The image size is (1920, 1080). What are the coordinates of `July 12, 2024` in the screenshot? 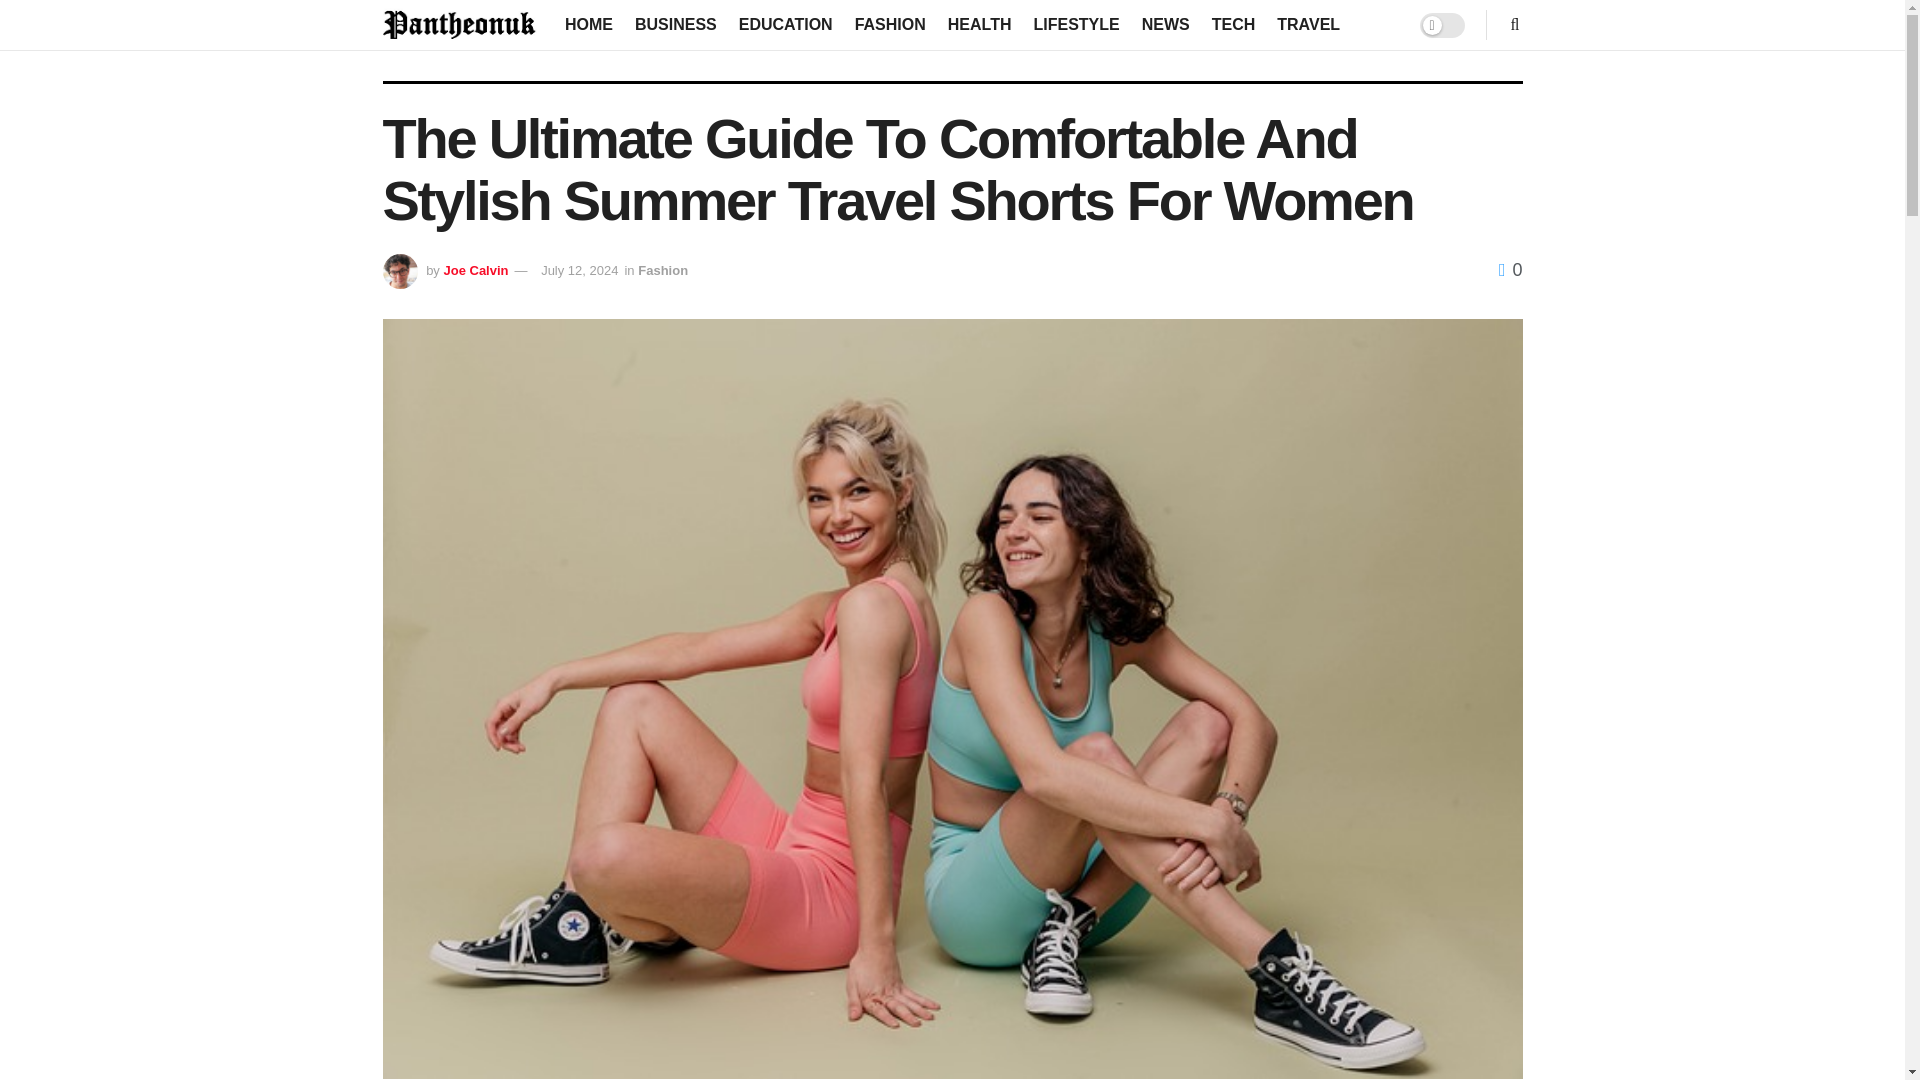 It's located at (580, 270).